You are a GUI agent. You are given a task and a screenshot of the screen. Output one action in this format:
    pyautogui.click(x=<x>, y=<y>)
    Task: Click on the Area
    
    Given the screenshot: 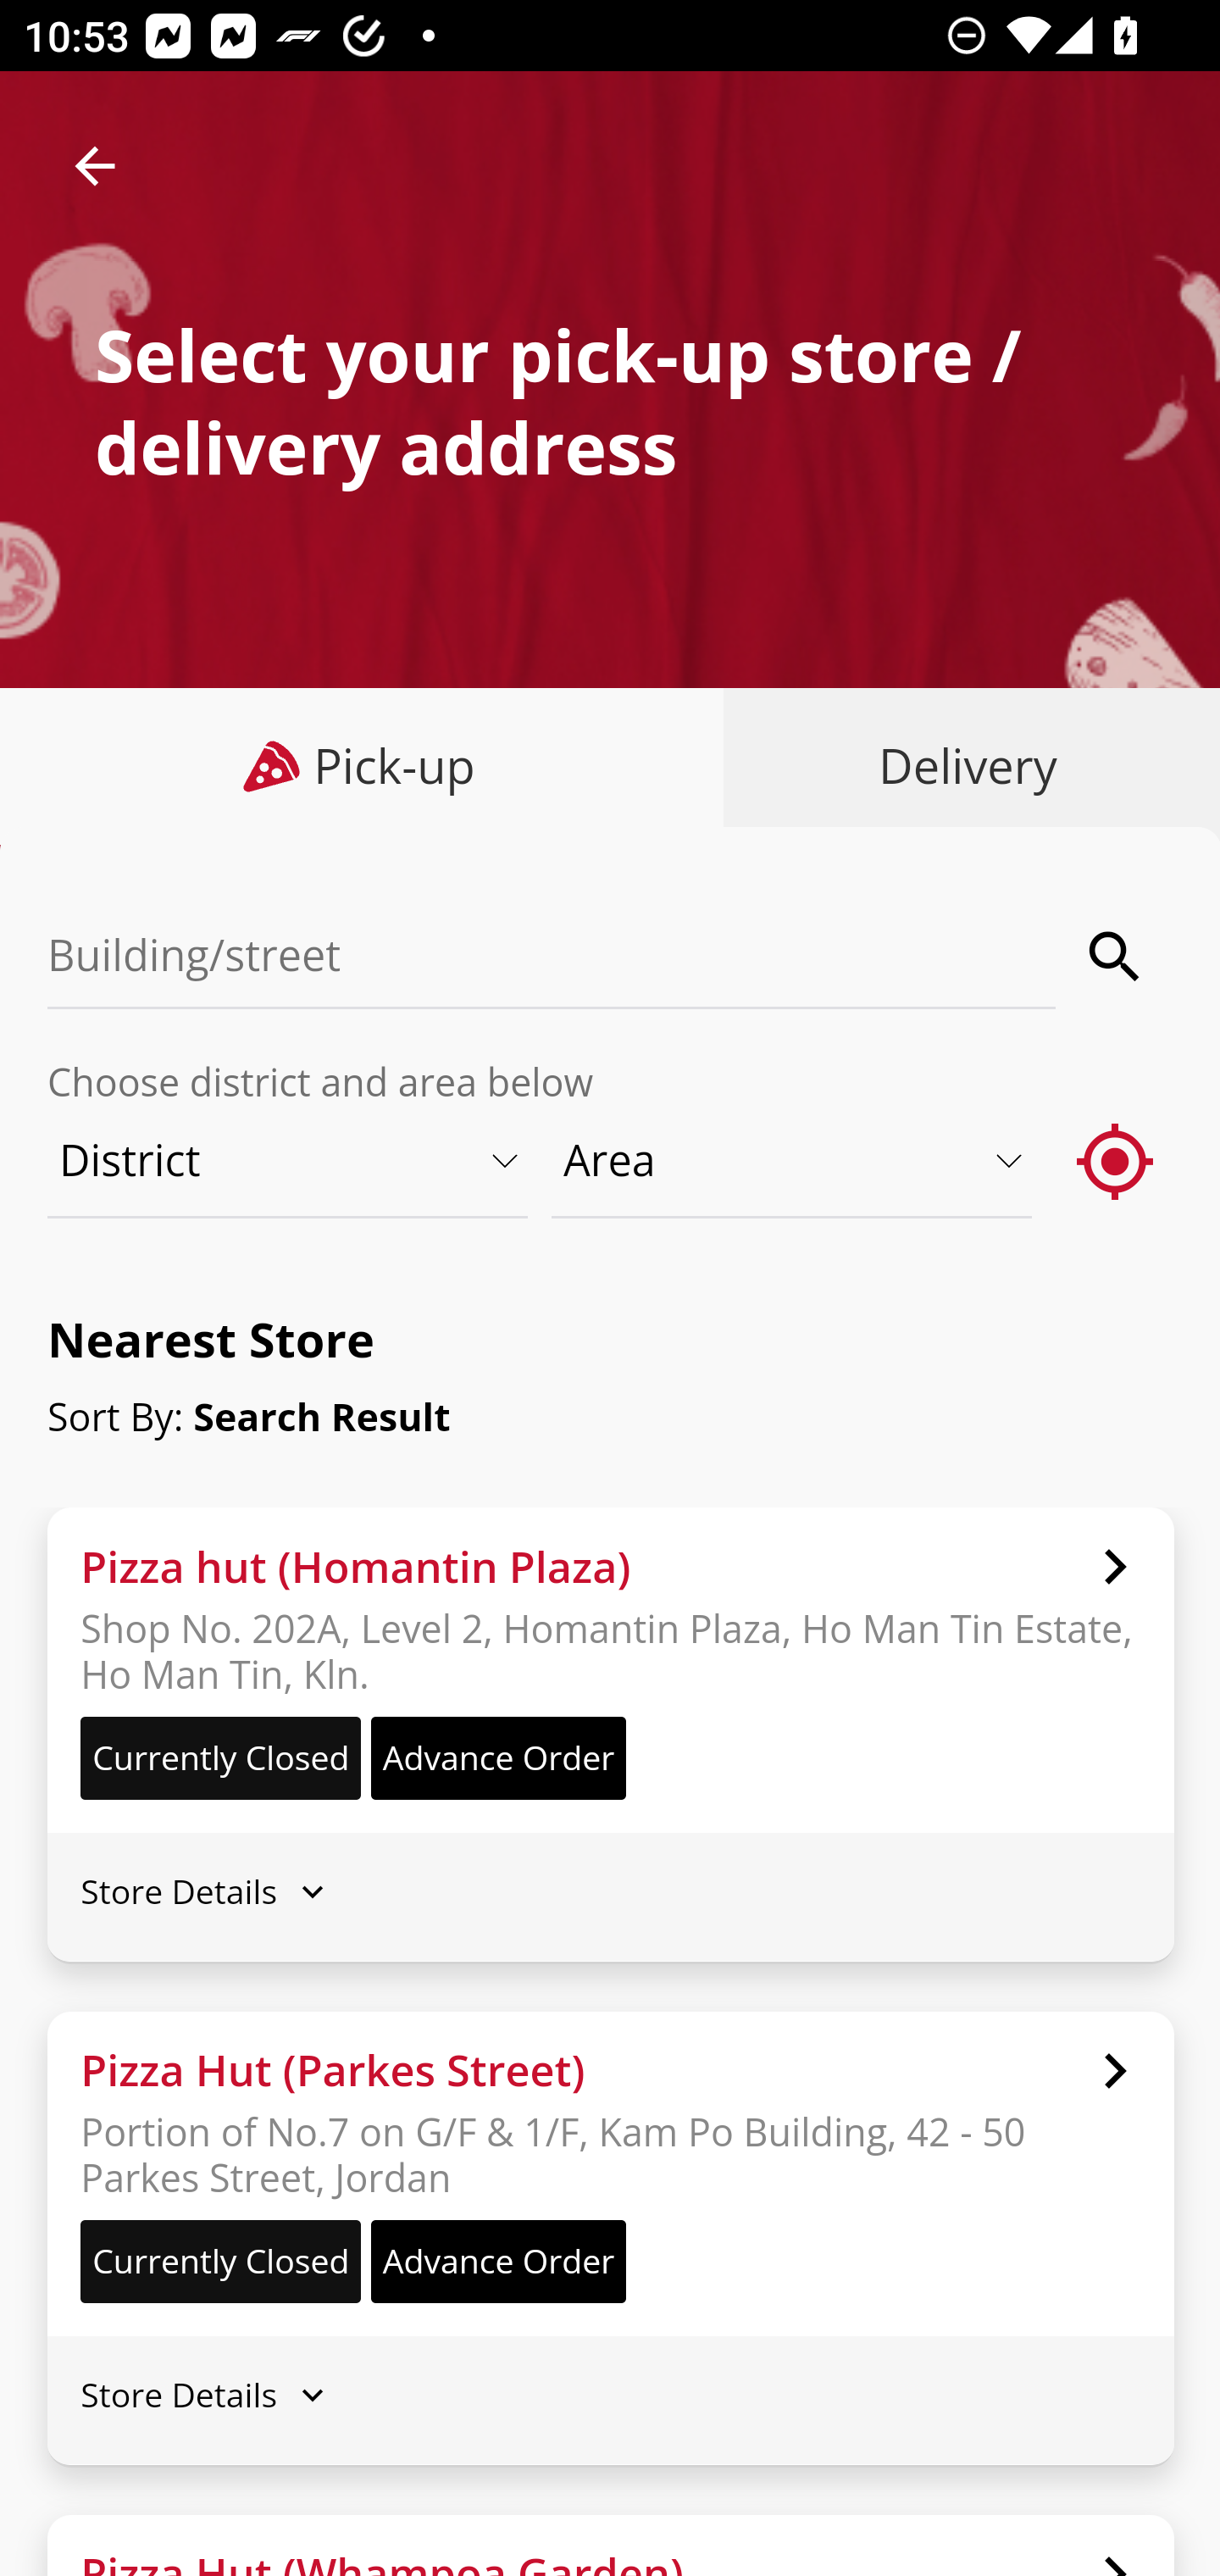 What is the action you would take?
    pyautogui.click(x=793, y=1160)
    